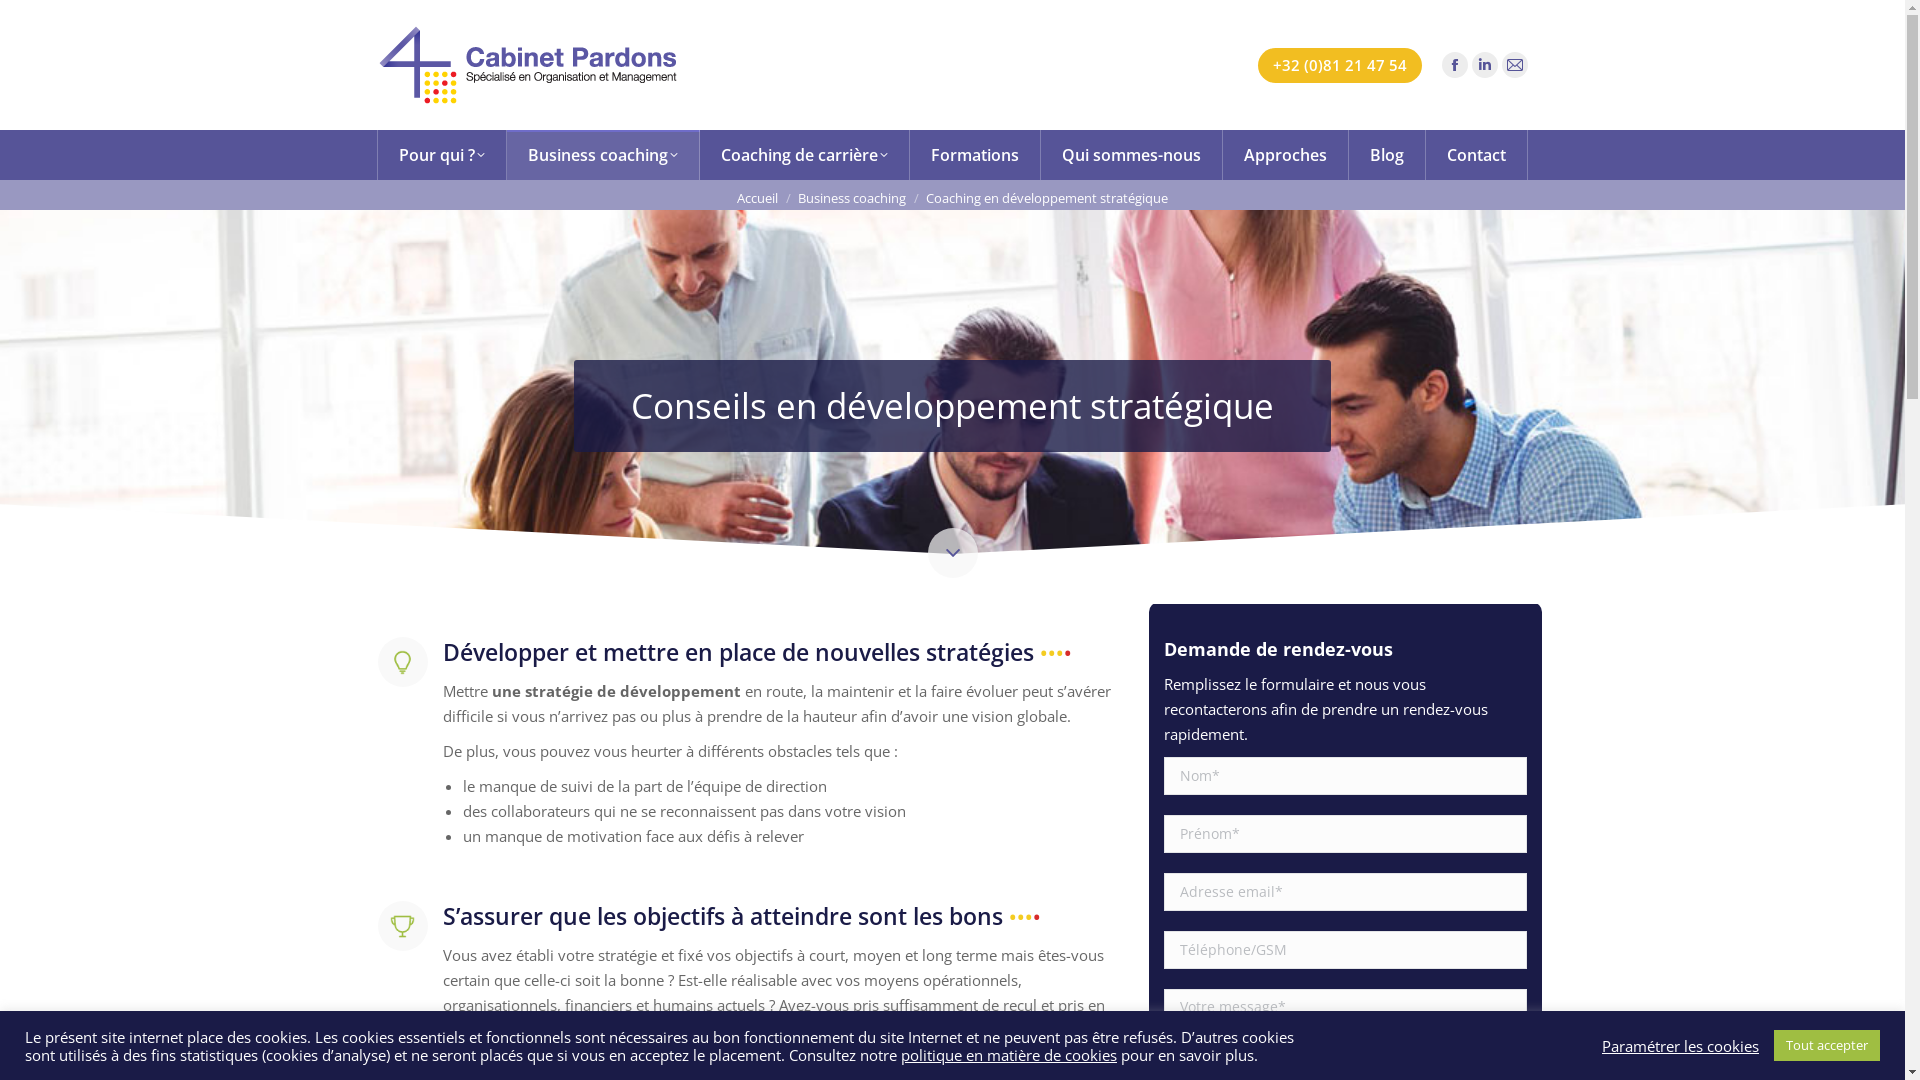 Image resolution: width=1920 pixels, height=1080 pixels. What do you see at coordinates (1515, 64) in the screenshot?
I see `Mail page opens in new window` at bounding box center [1515, 64].